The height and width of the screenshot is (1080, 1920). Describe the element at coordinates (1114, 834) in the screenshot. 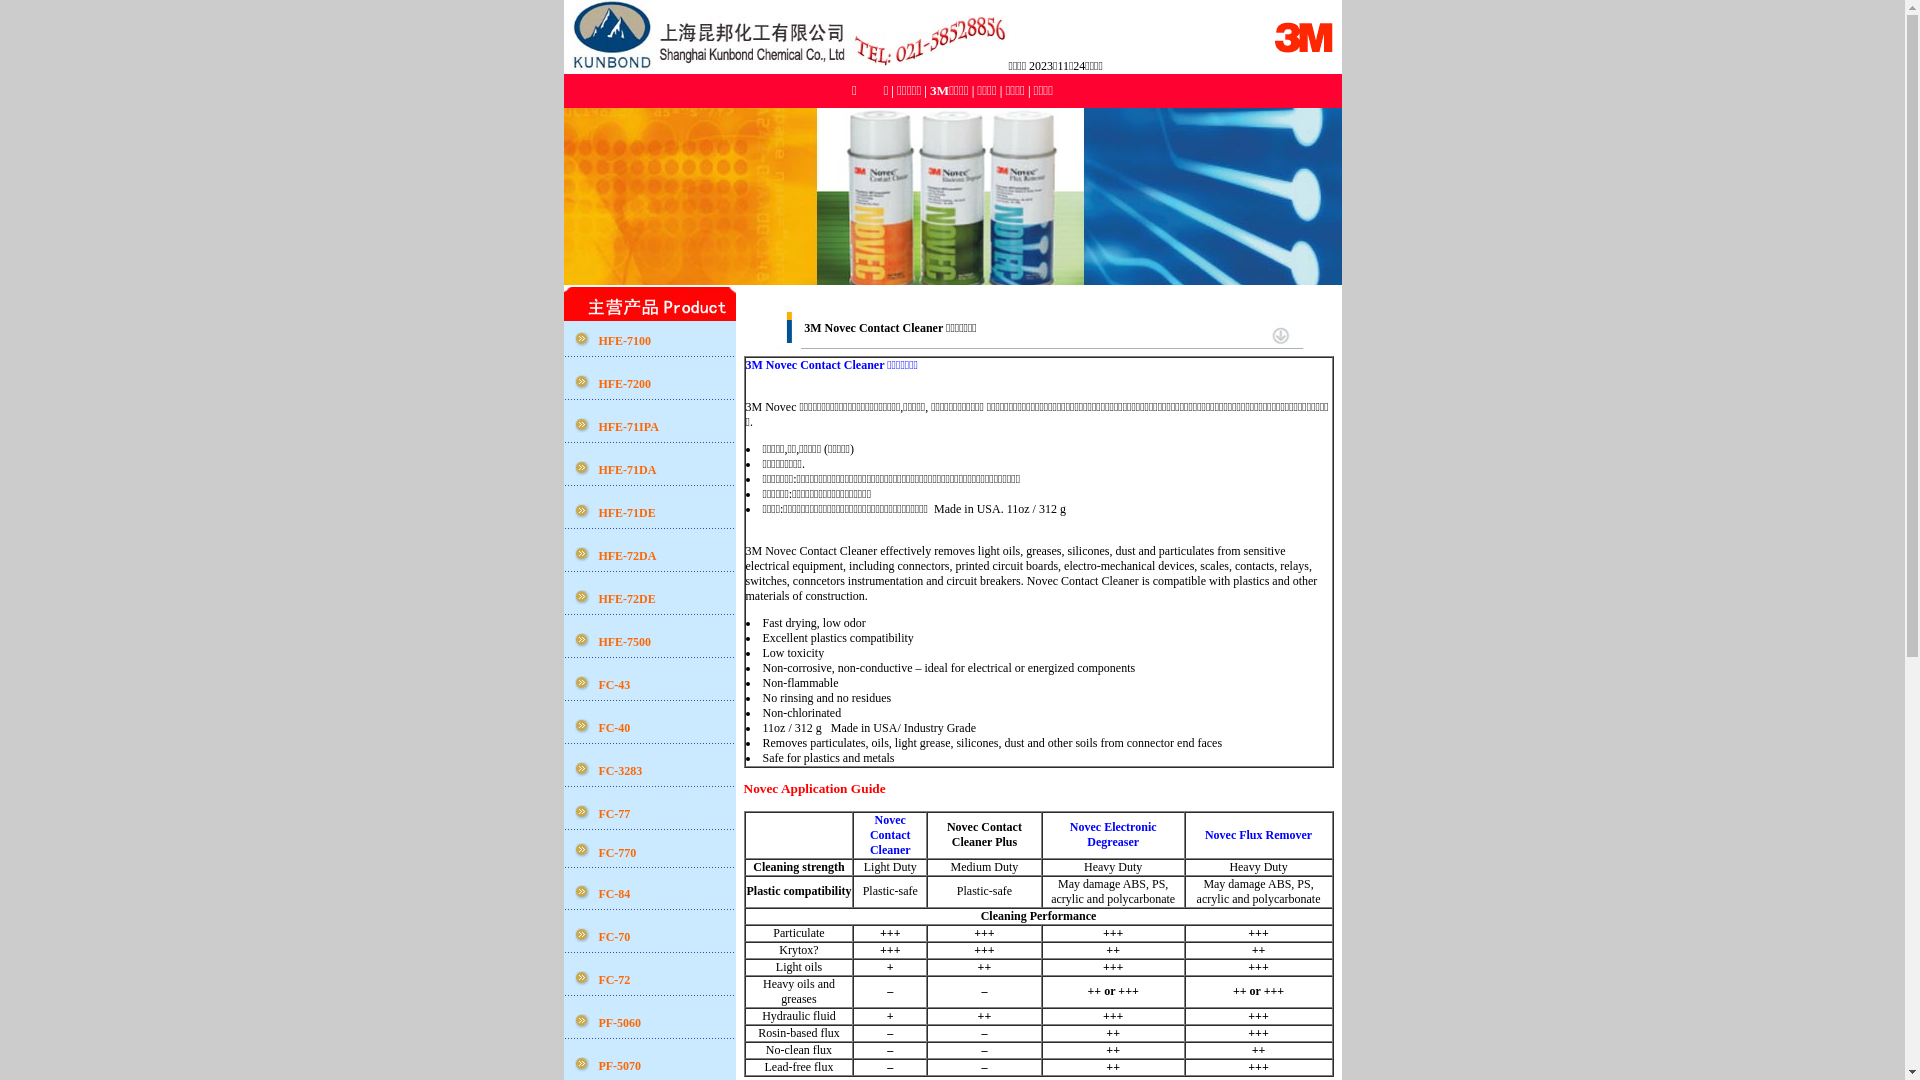

I see `Novec Electronic Degreaser` at that location.